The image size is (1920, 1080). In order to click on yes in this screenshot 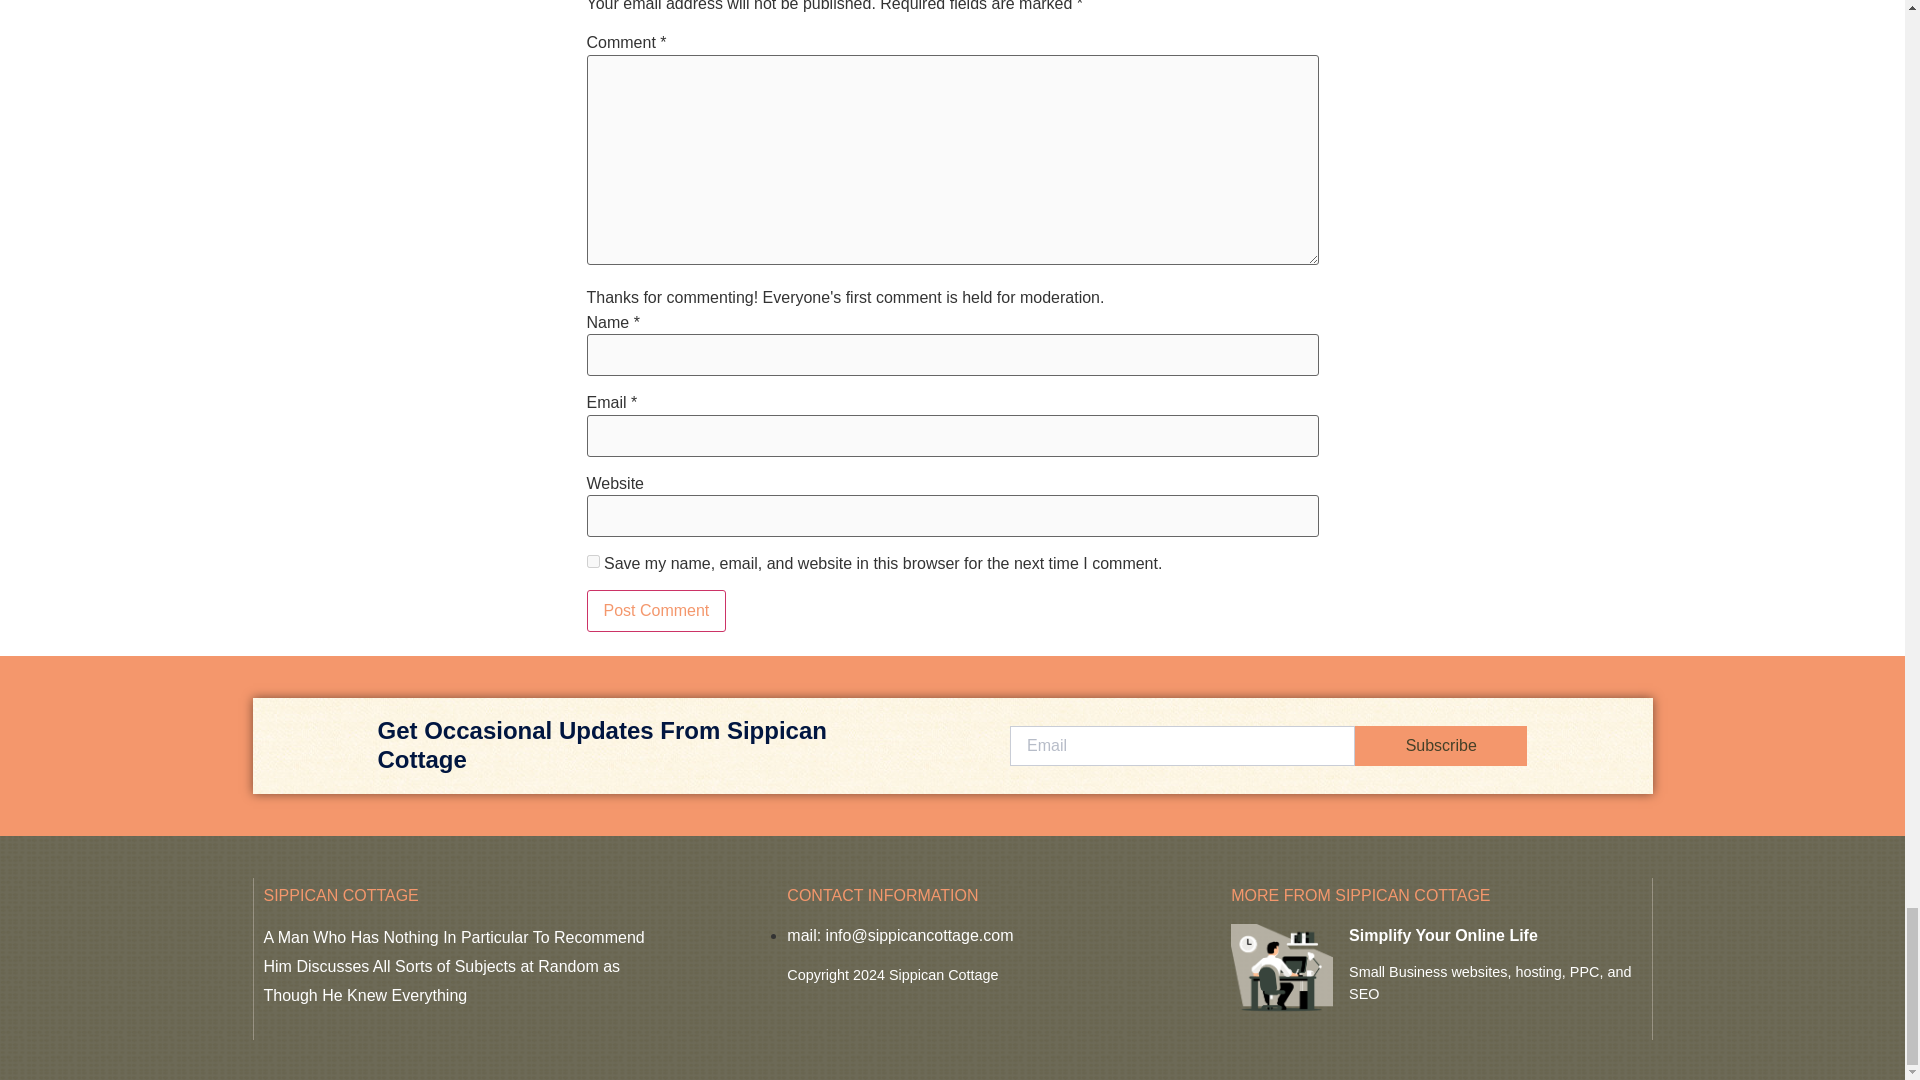, I will do `click(592, 562)`.